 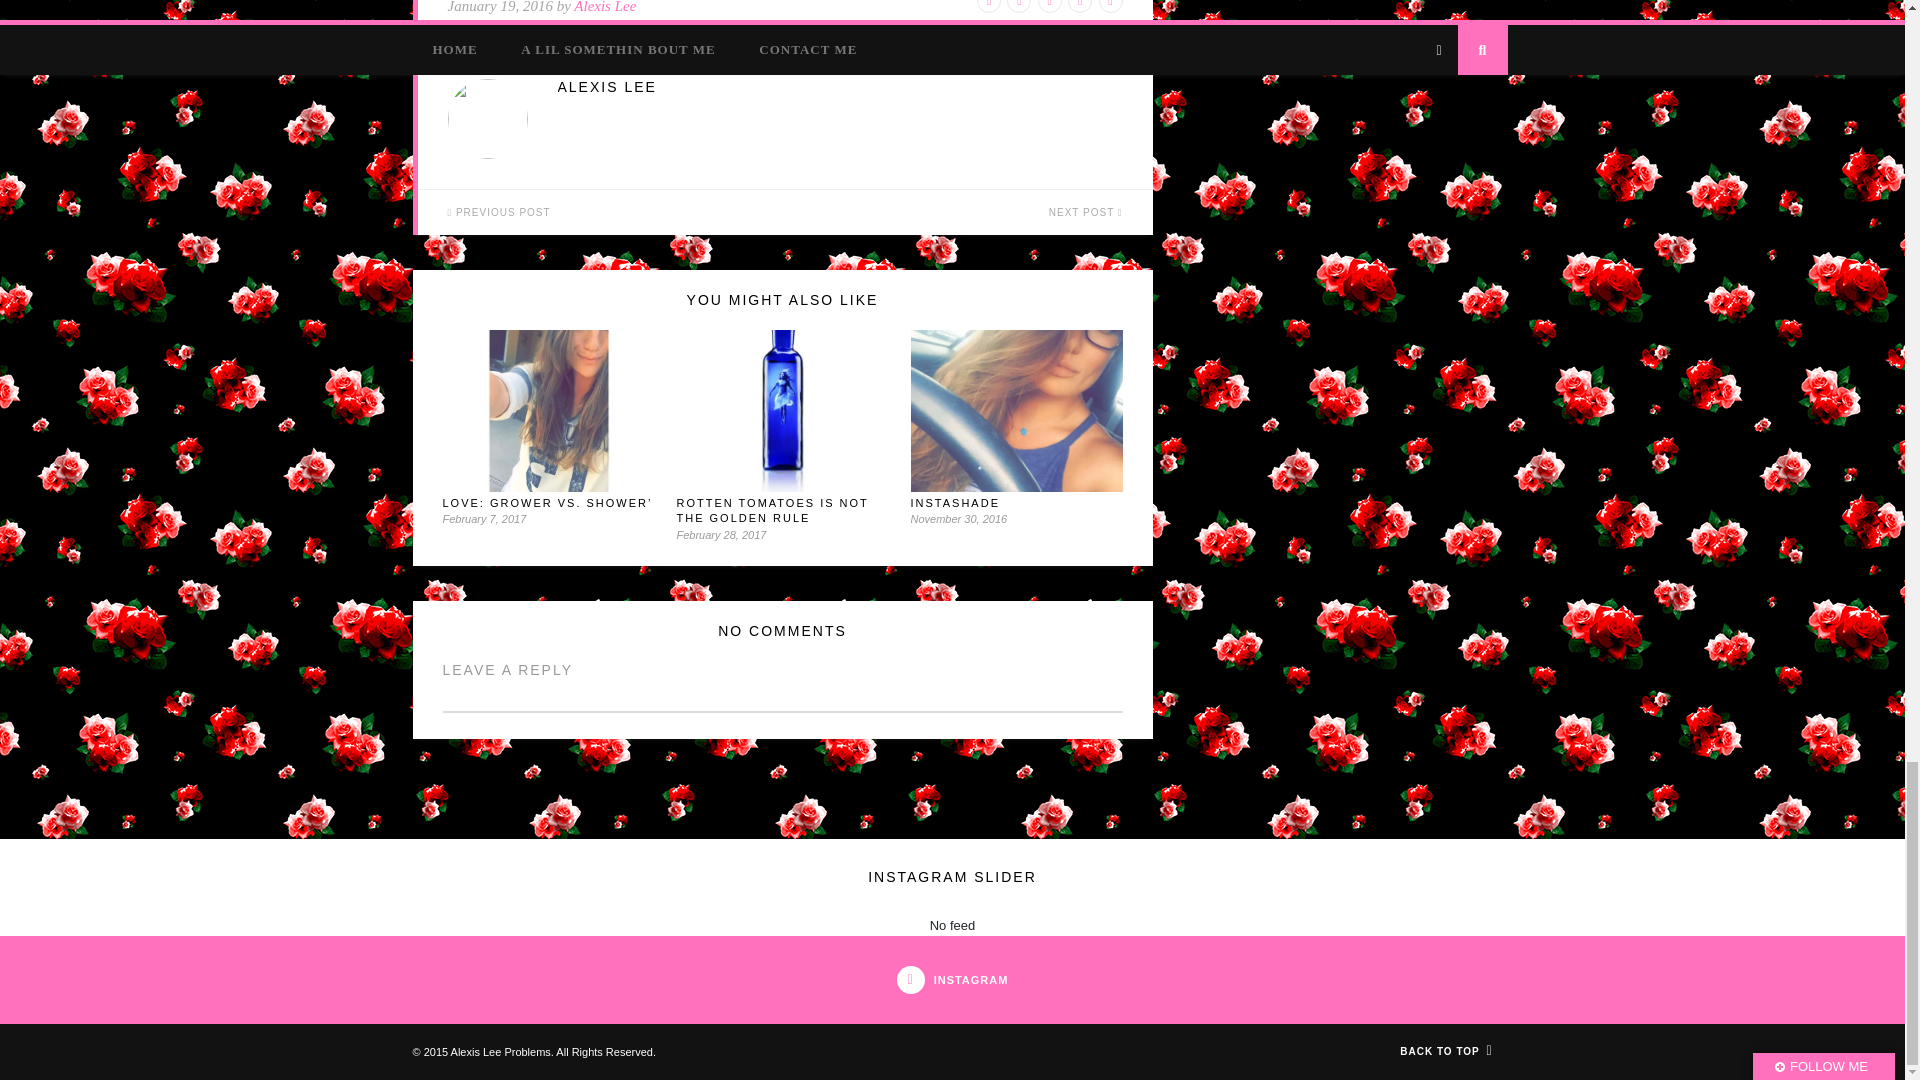 I want to click on ALEXIS LEE, so click(x=840, y=87).